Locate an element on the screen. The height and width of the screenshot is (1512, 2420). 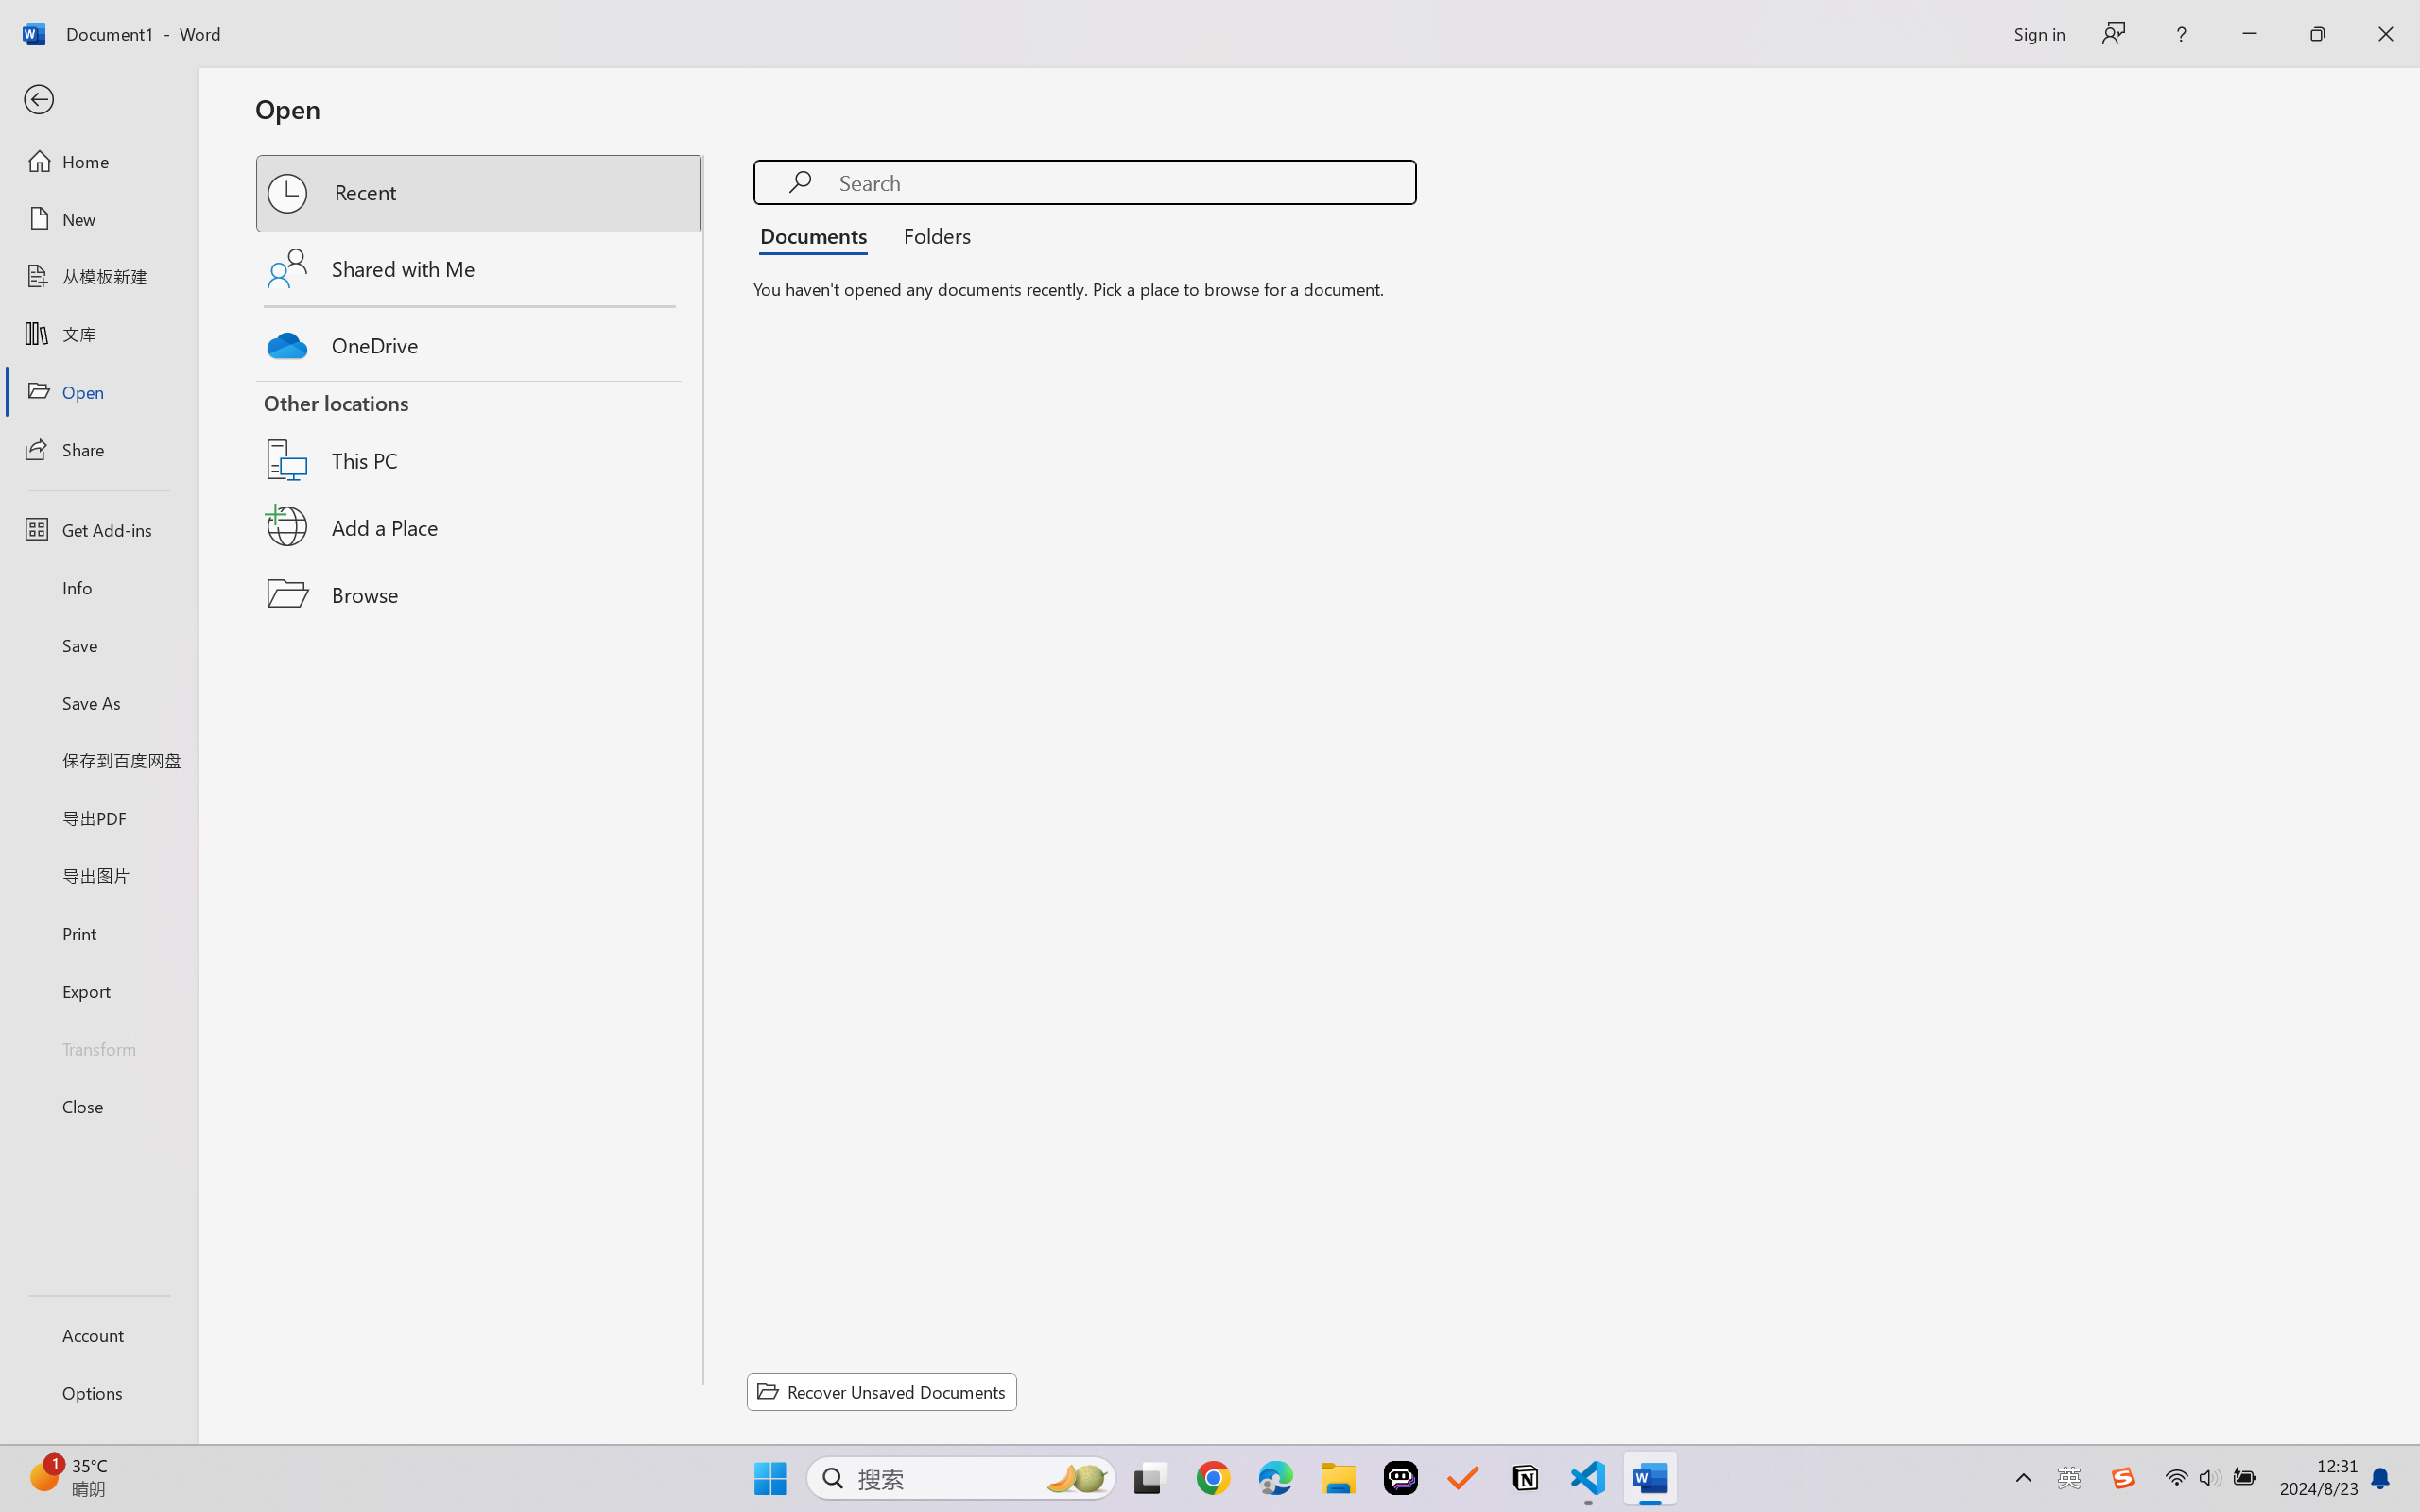
Browse is located at coordinates (480, 593).